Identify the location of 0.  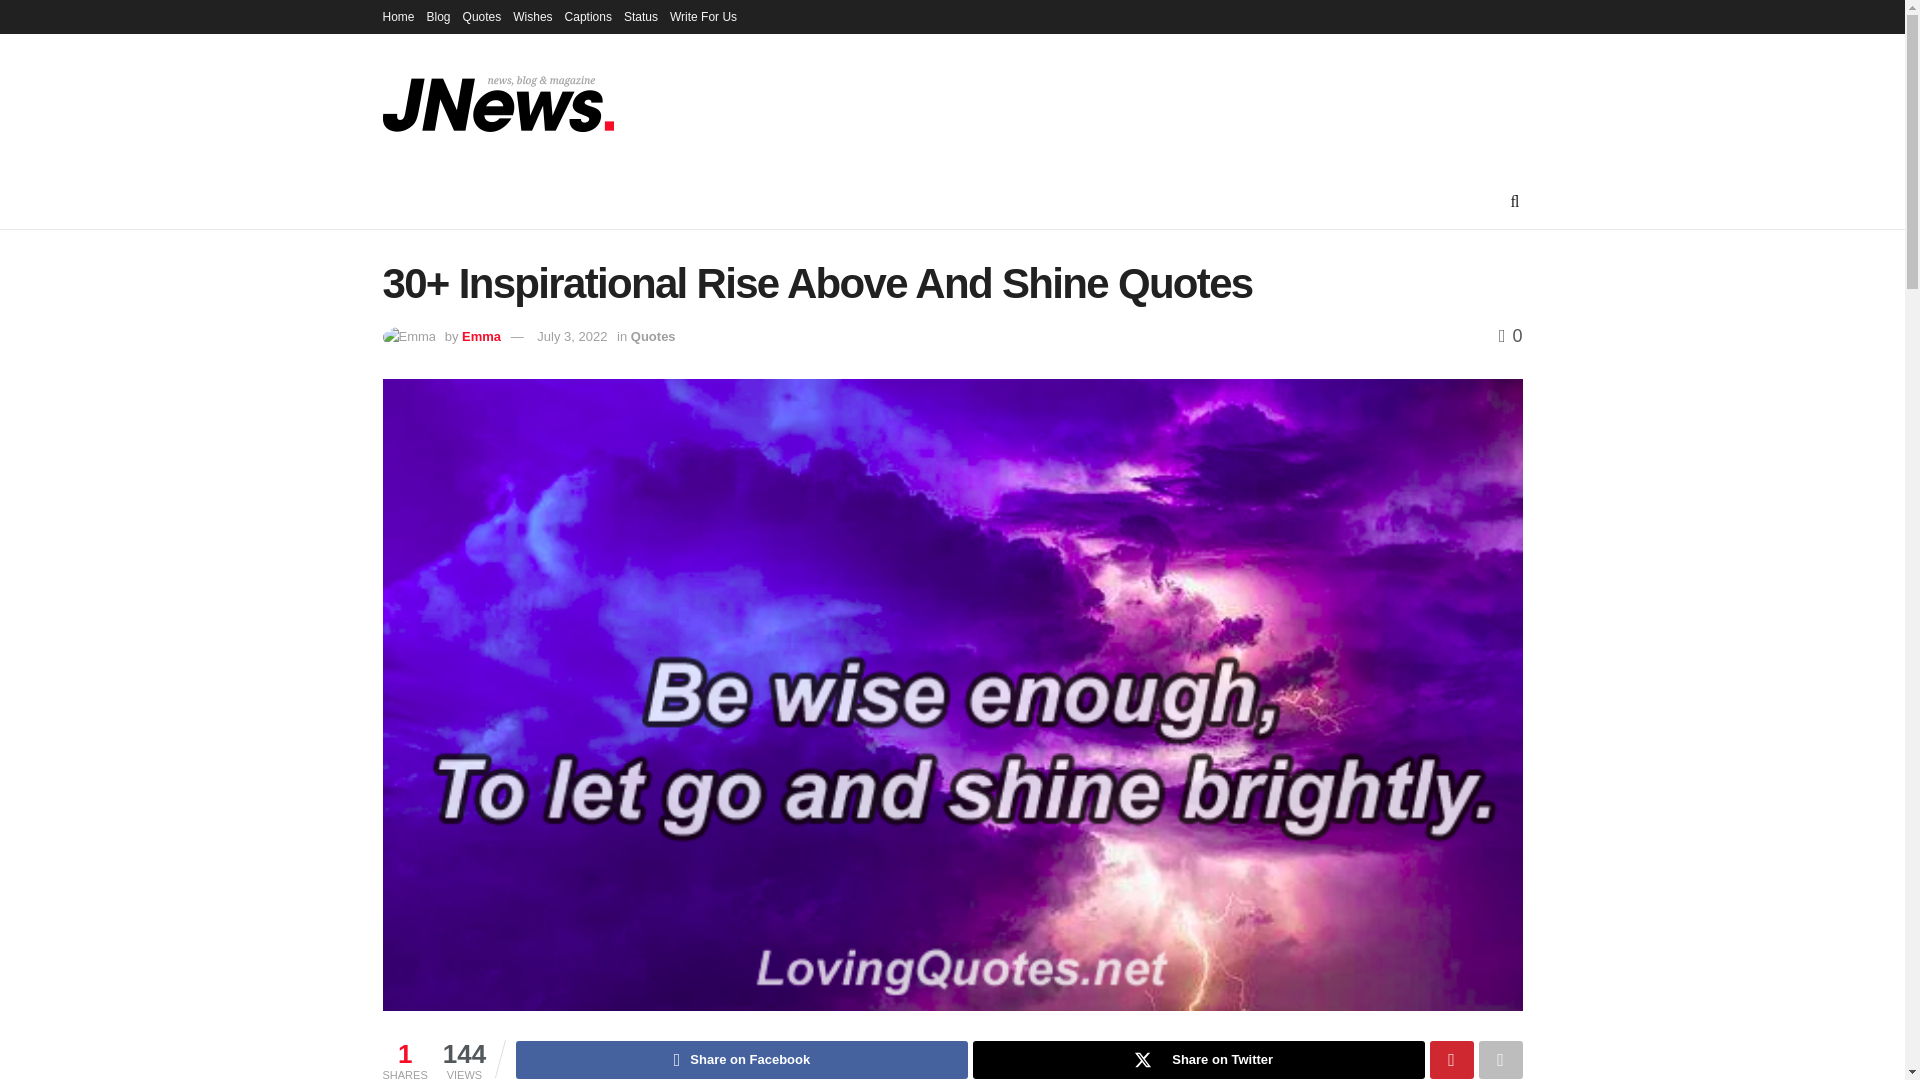
(1510, 336).